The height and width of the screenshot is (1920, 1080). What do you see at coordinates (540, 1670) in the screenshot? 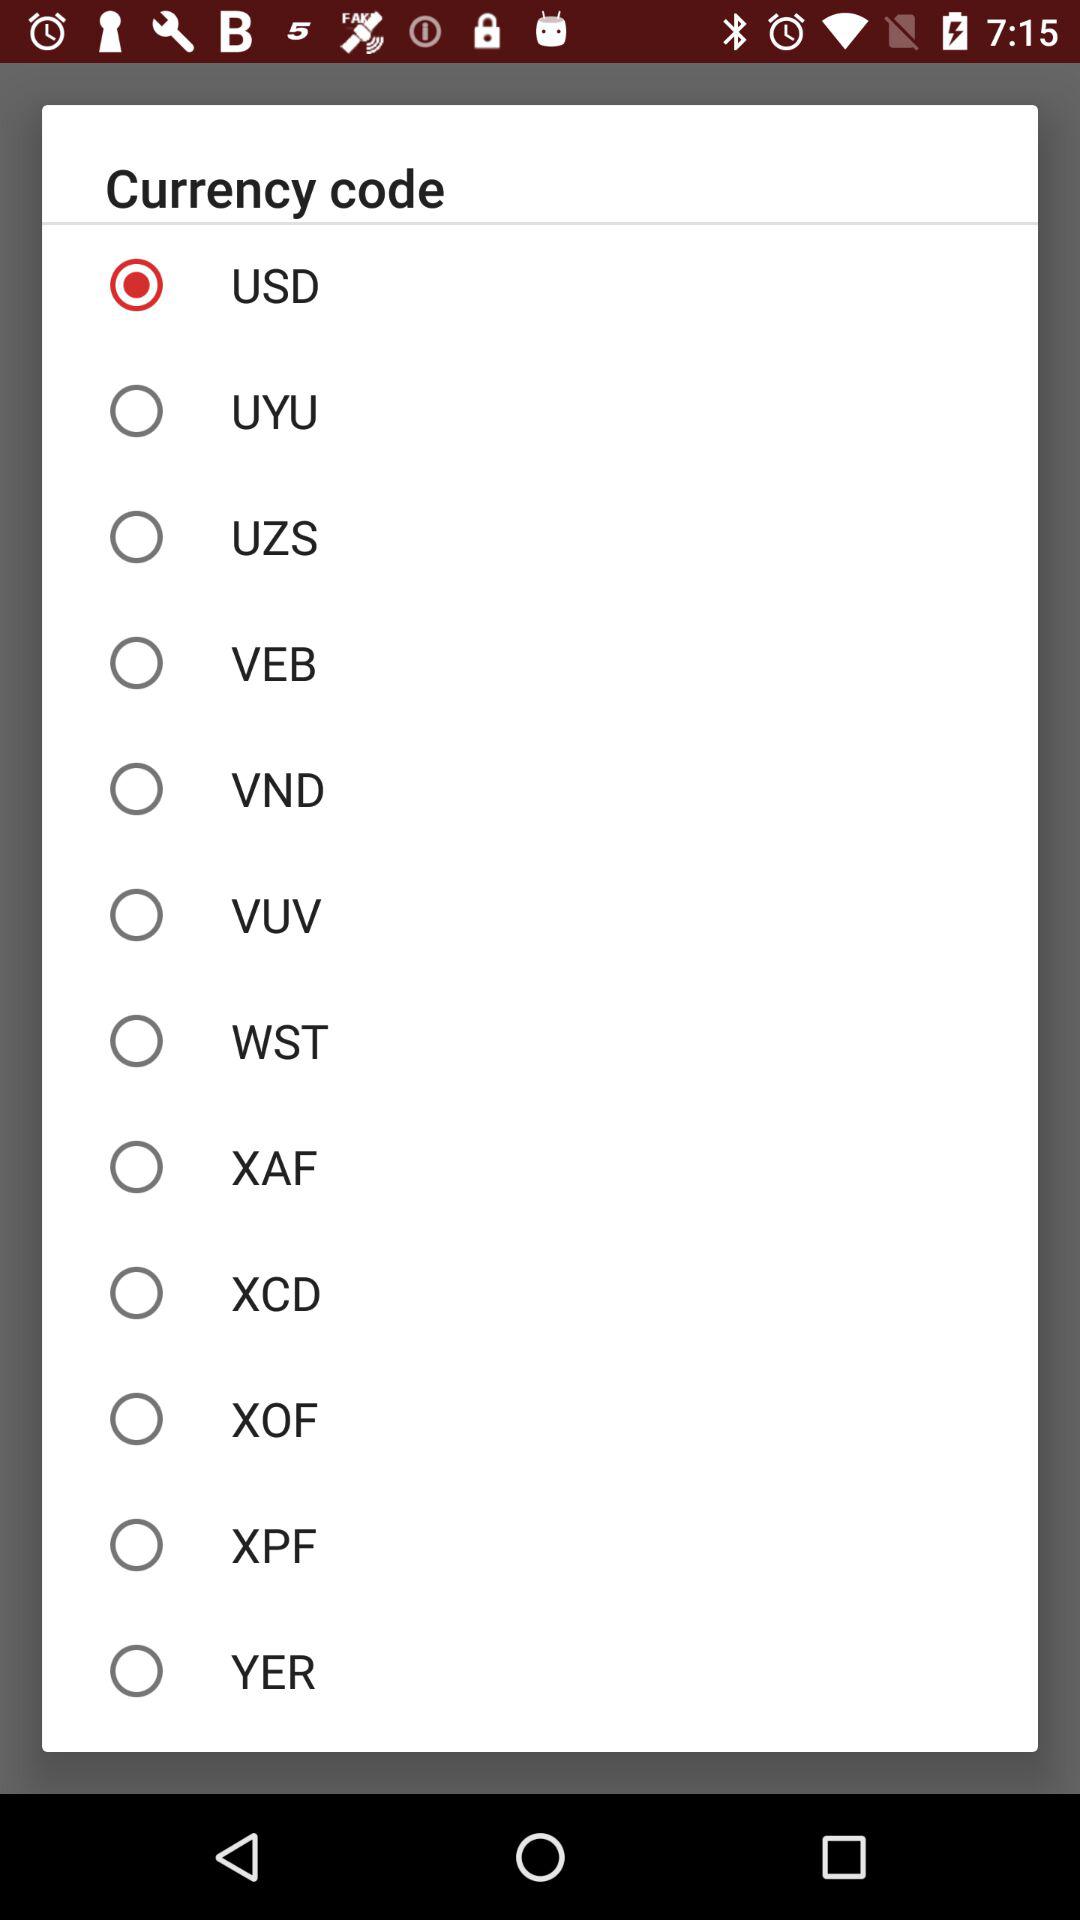
I see `scroll until yer icon` at bounding box center [540, 1670].